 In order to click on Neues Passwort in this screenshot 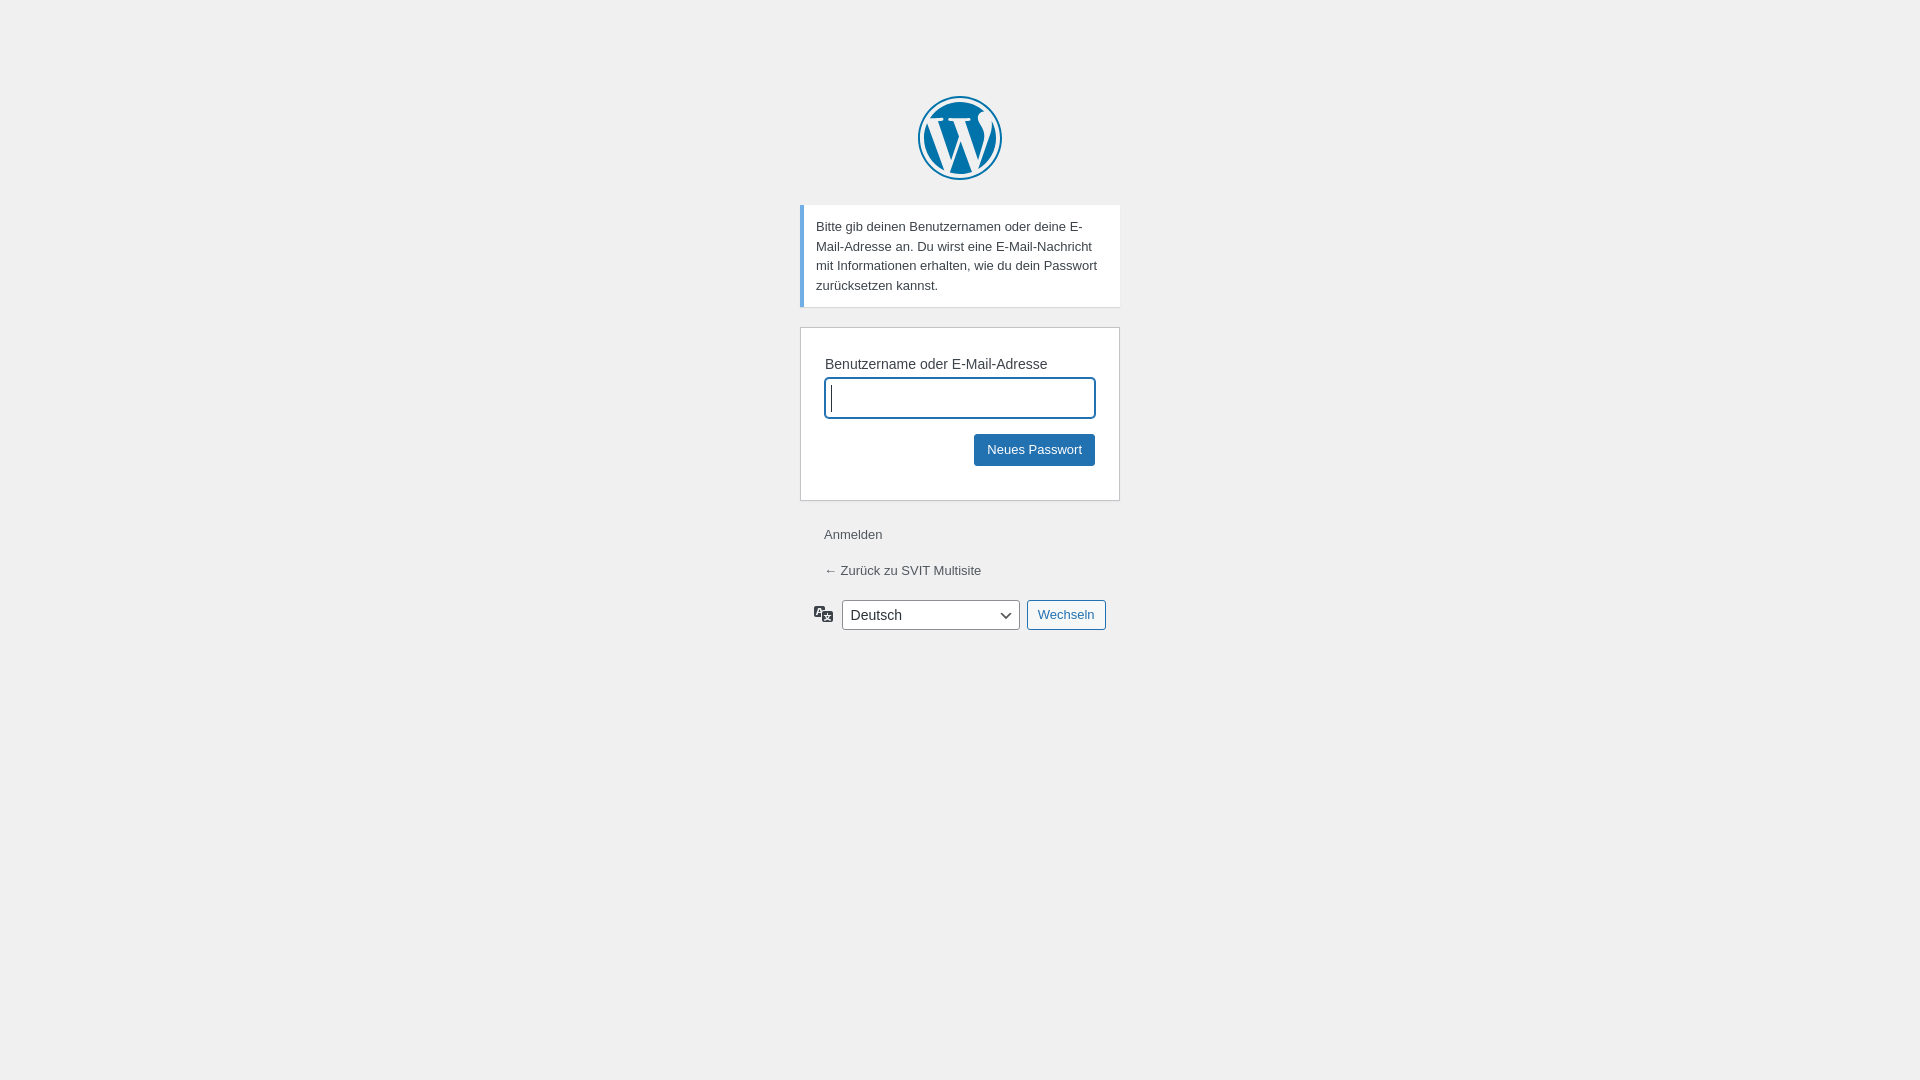, I will do `click(1034, 450)`.